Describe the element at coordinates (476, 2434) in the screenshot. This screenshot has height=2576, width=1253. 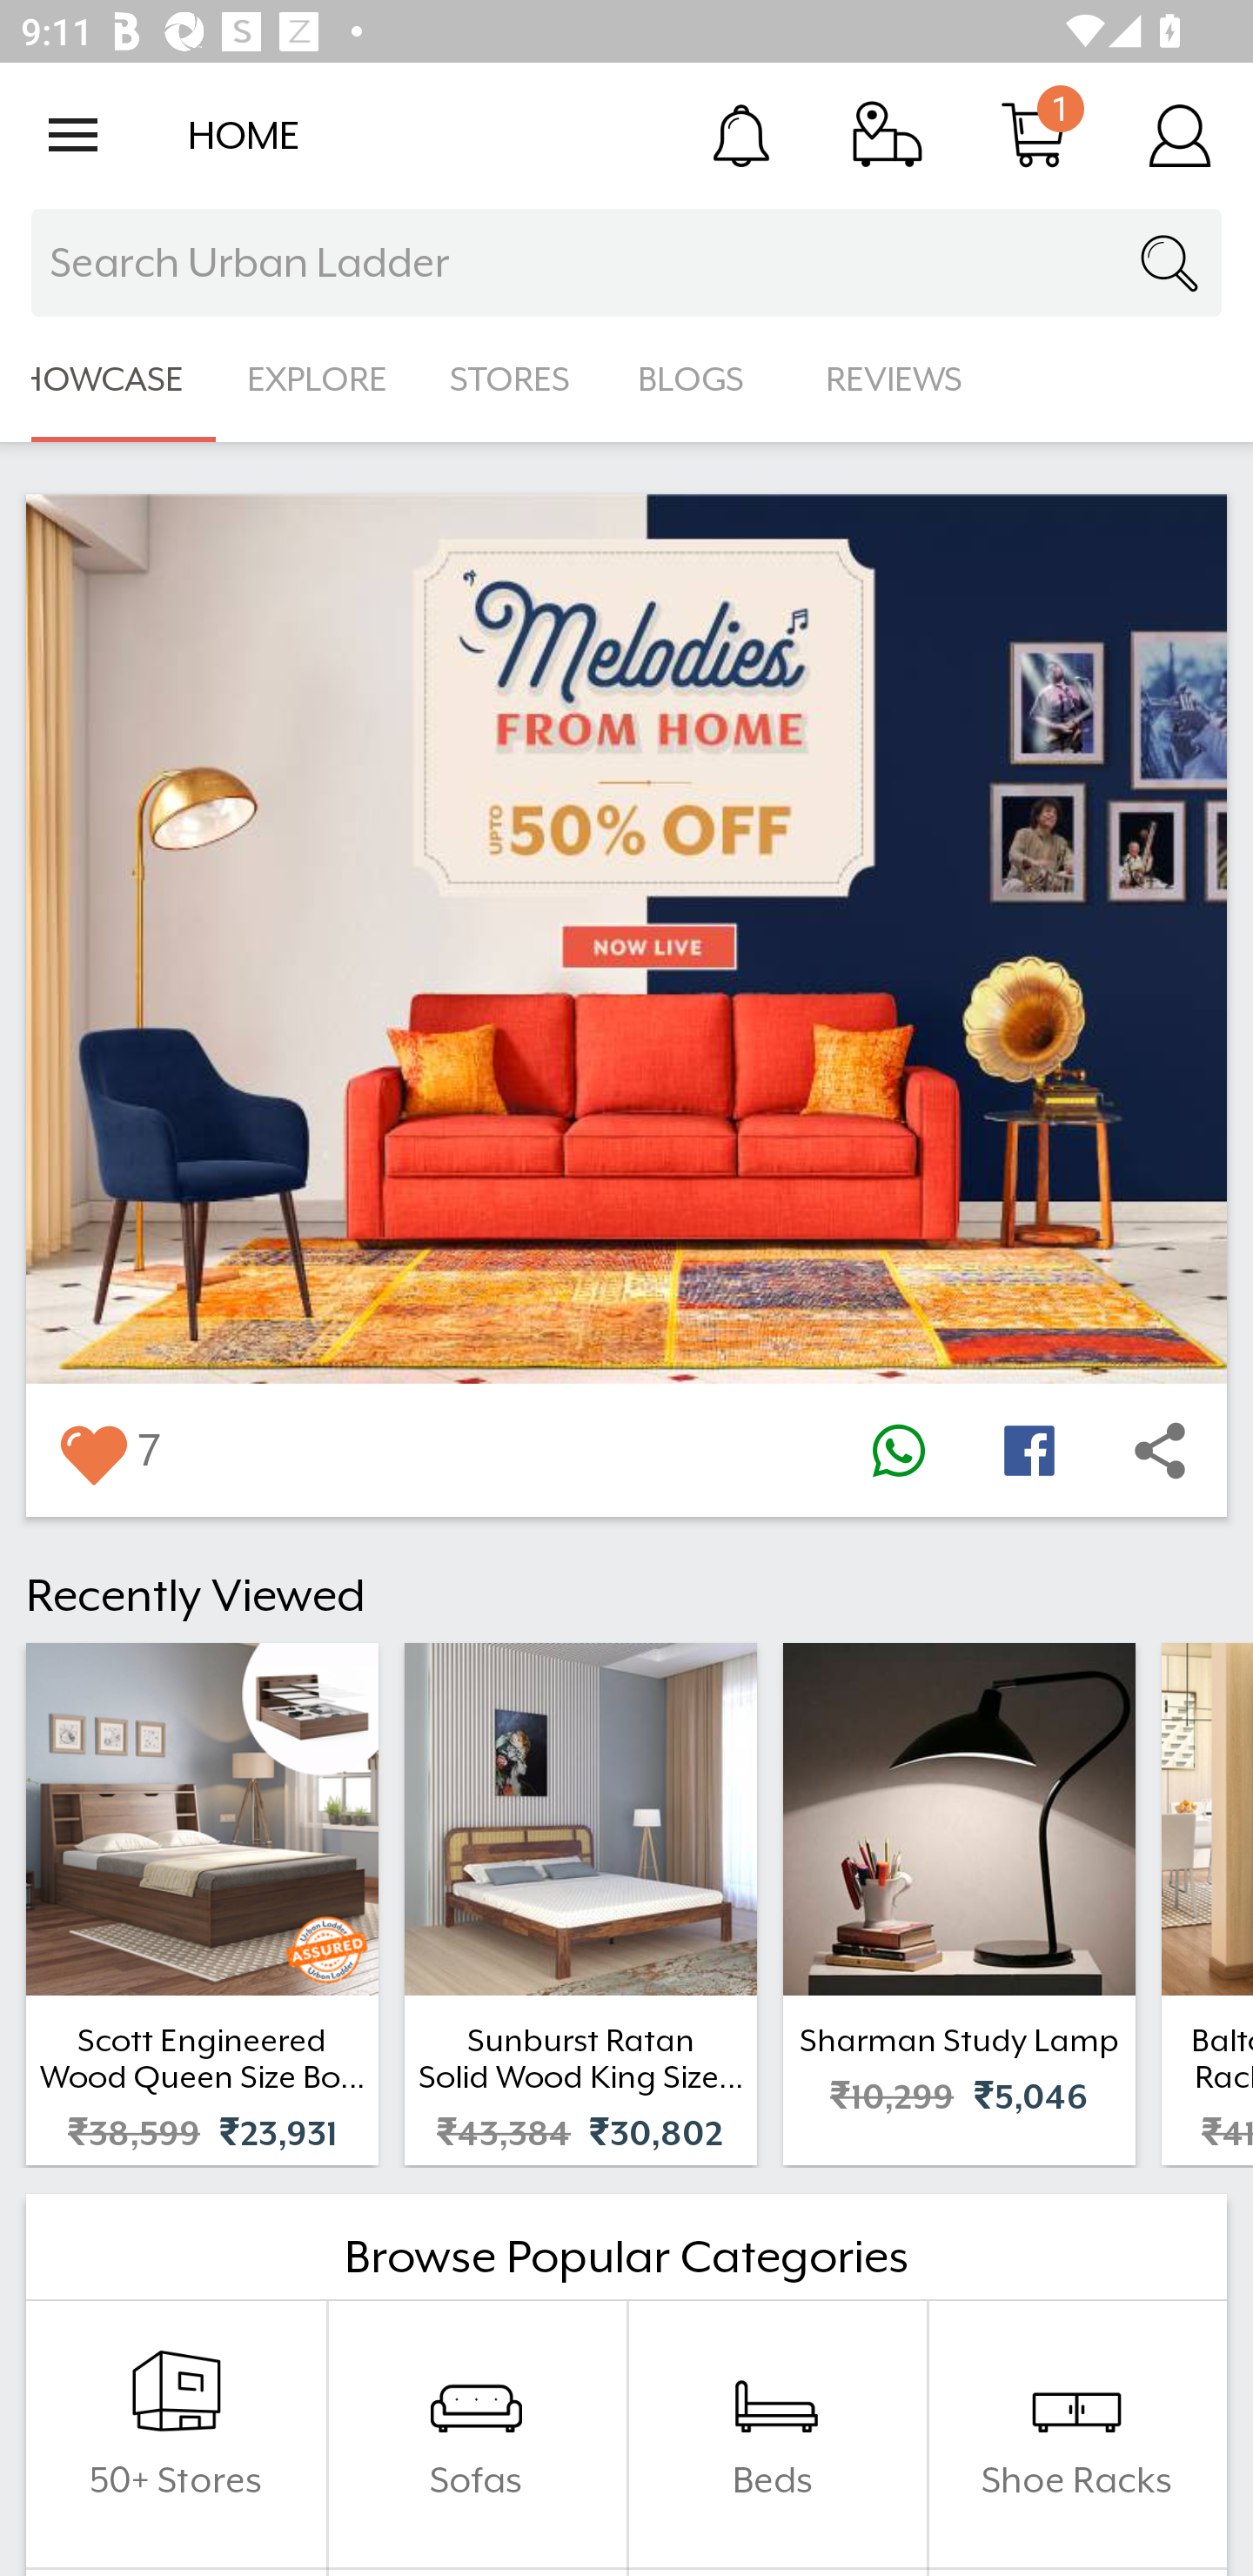
I see `Sofas` at that location.